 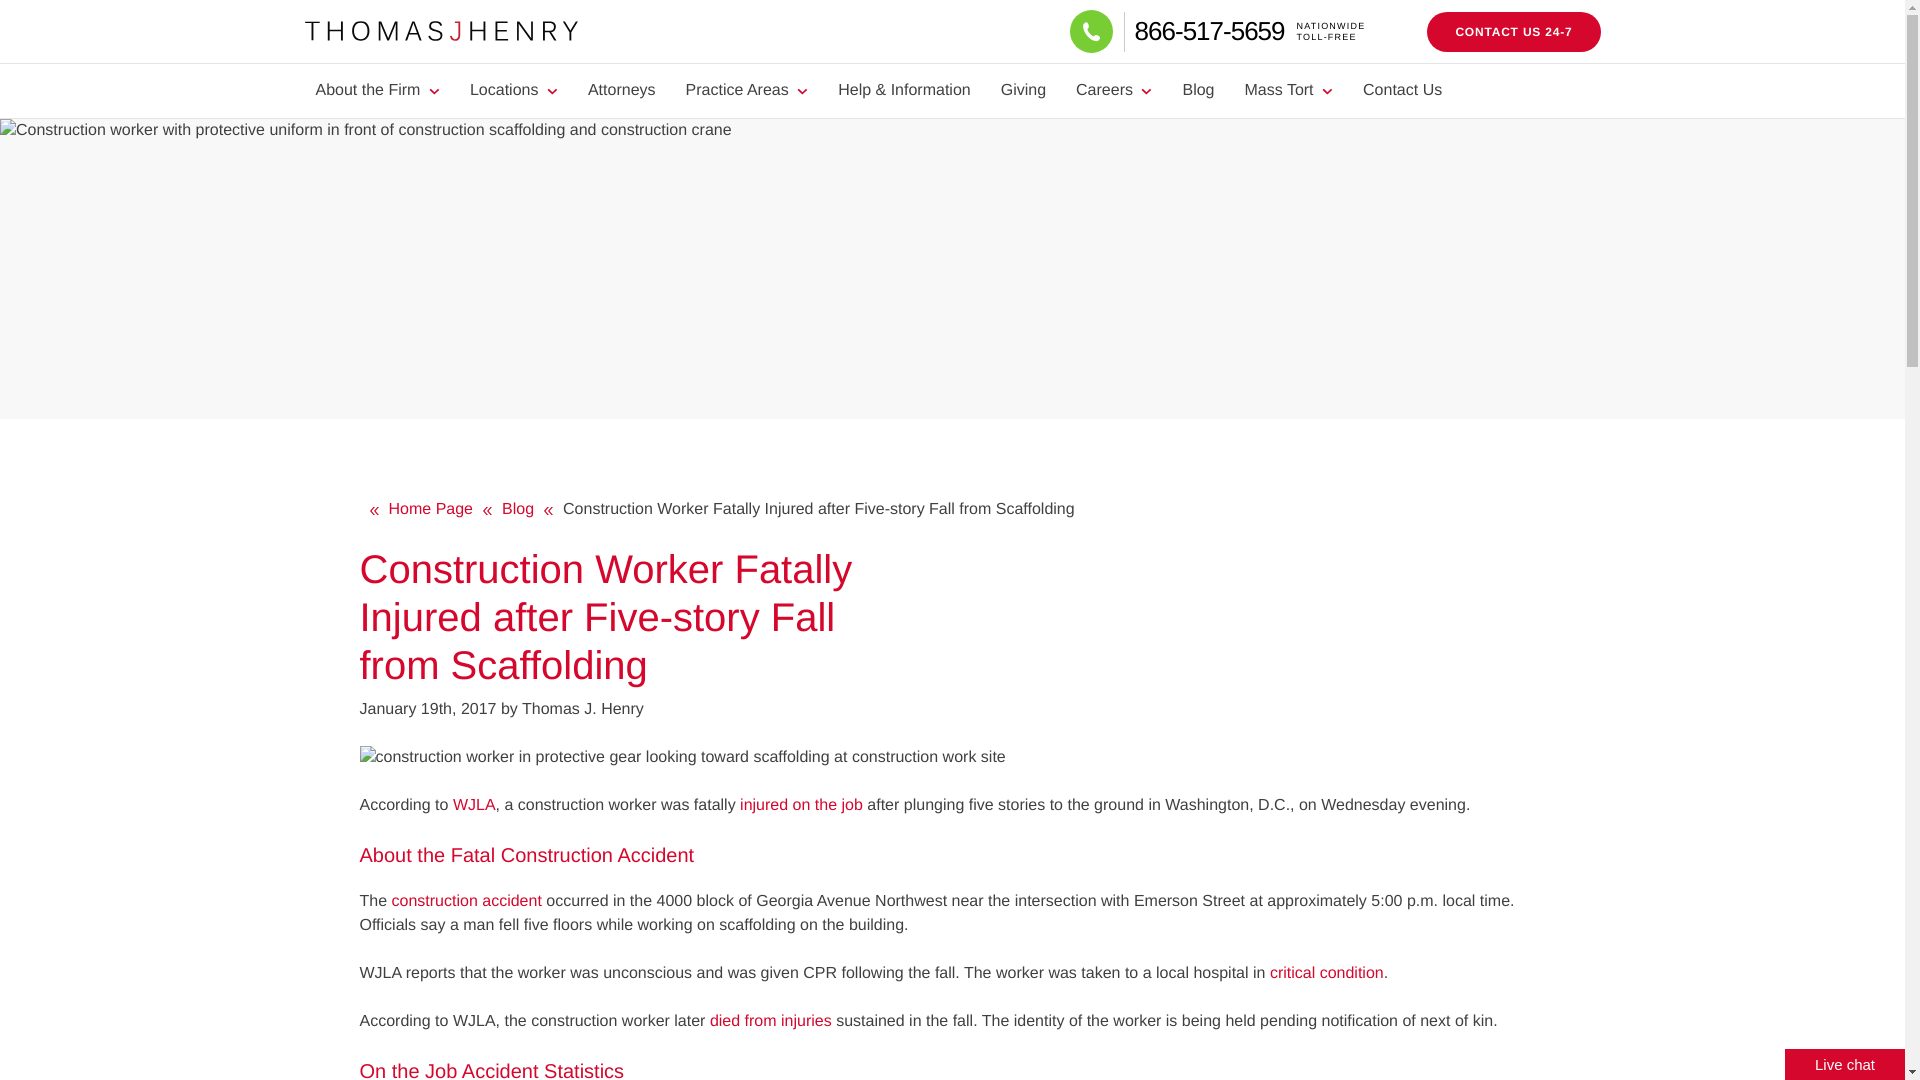 What do you see at coordinates (1512, 31) in the screenshot?
I see `CONTACT US 24-7` at bounding box center [1512, 31].